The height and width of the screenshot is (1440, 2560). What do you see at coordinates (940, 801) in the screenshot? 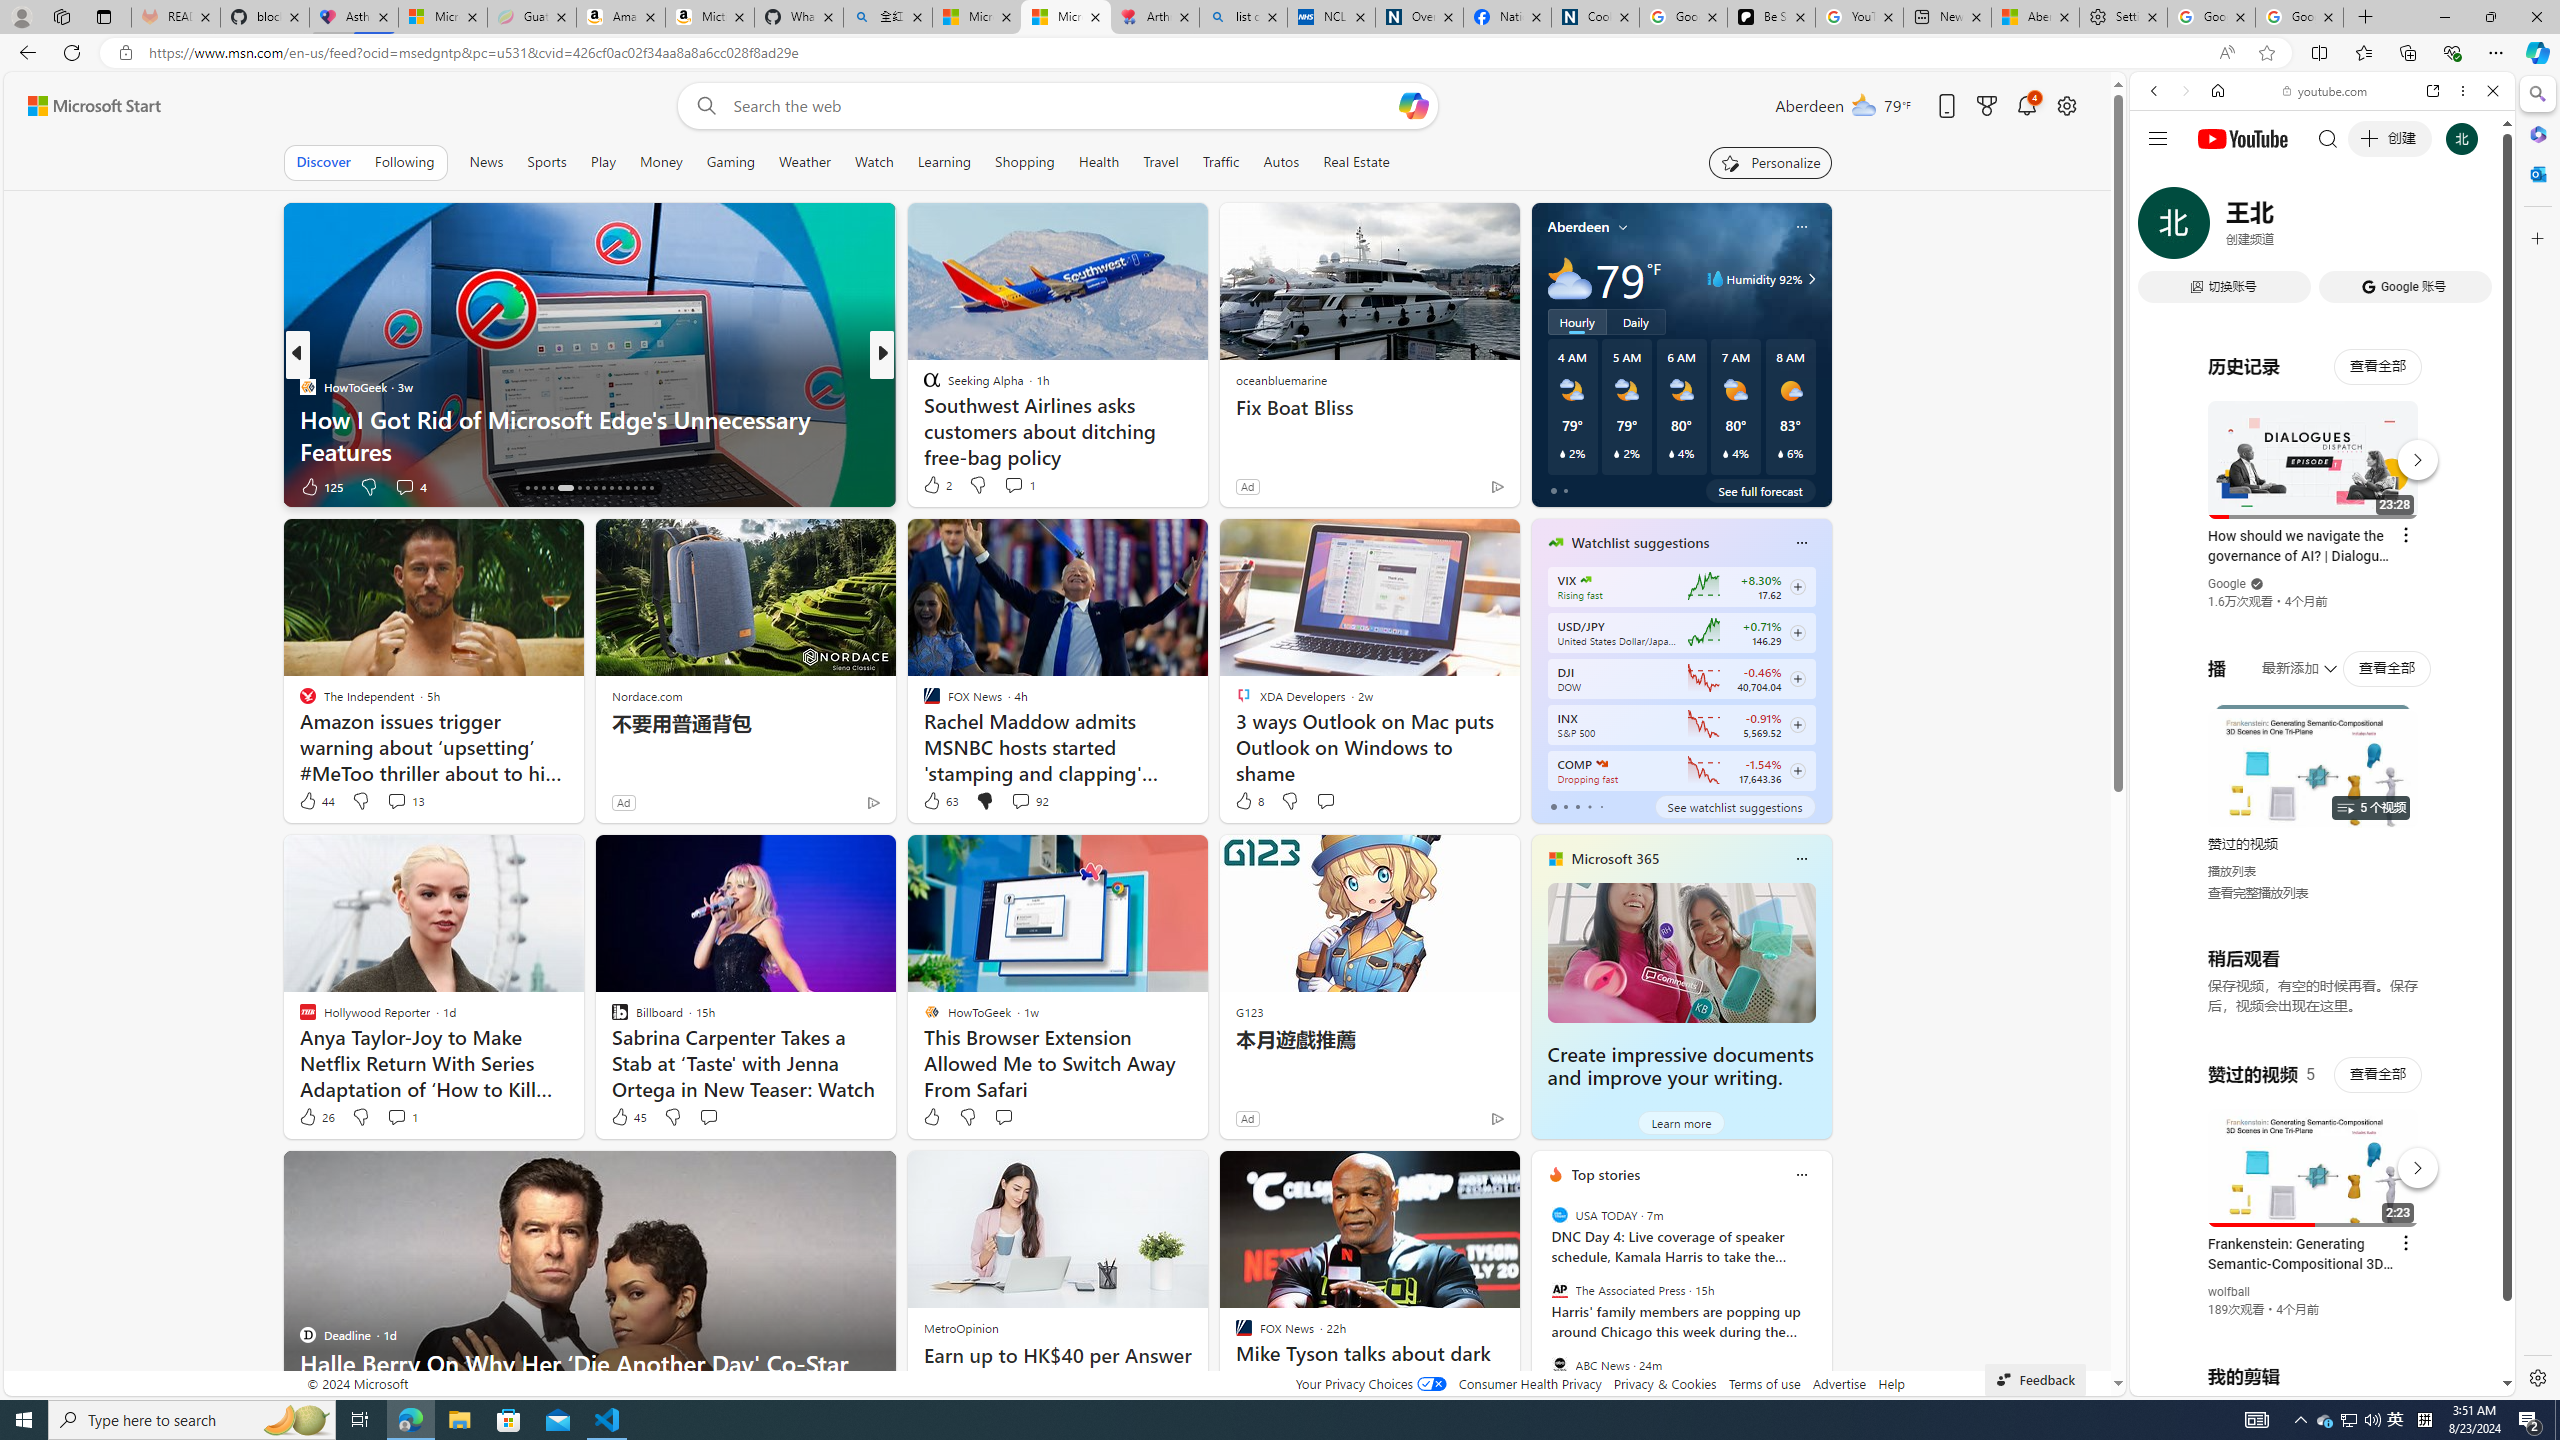
I see `63 Like` at bounding box center [940, 801].